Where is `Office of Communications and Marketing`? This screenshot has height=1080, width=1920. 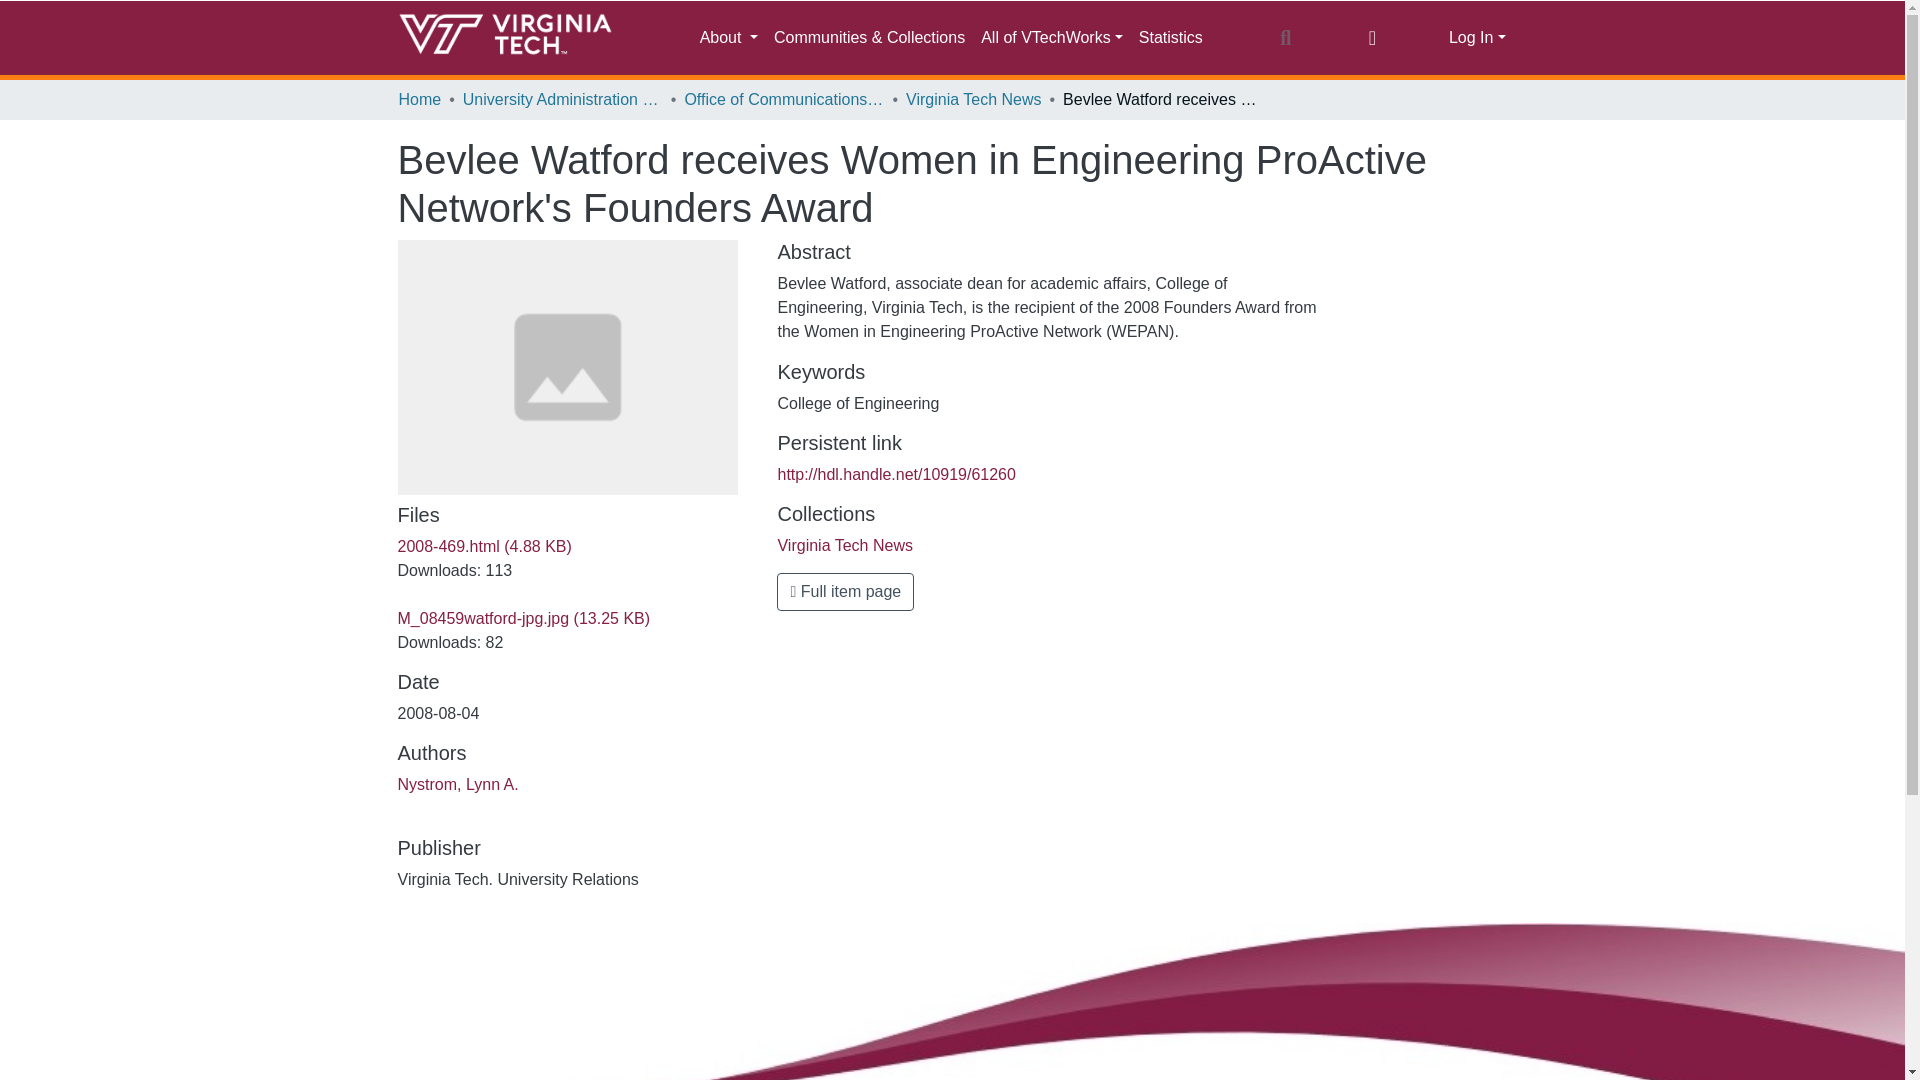 Office of Communications and Marketing is located at coordinates (783, 100).